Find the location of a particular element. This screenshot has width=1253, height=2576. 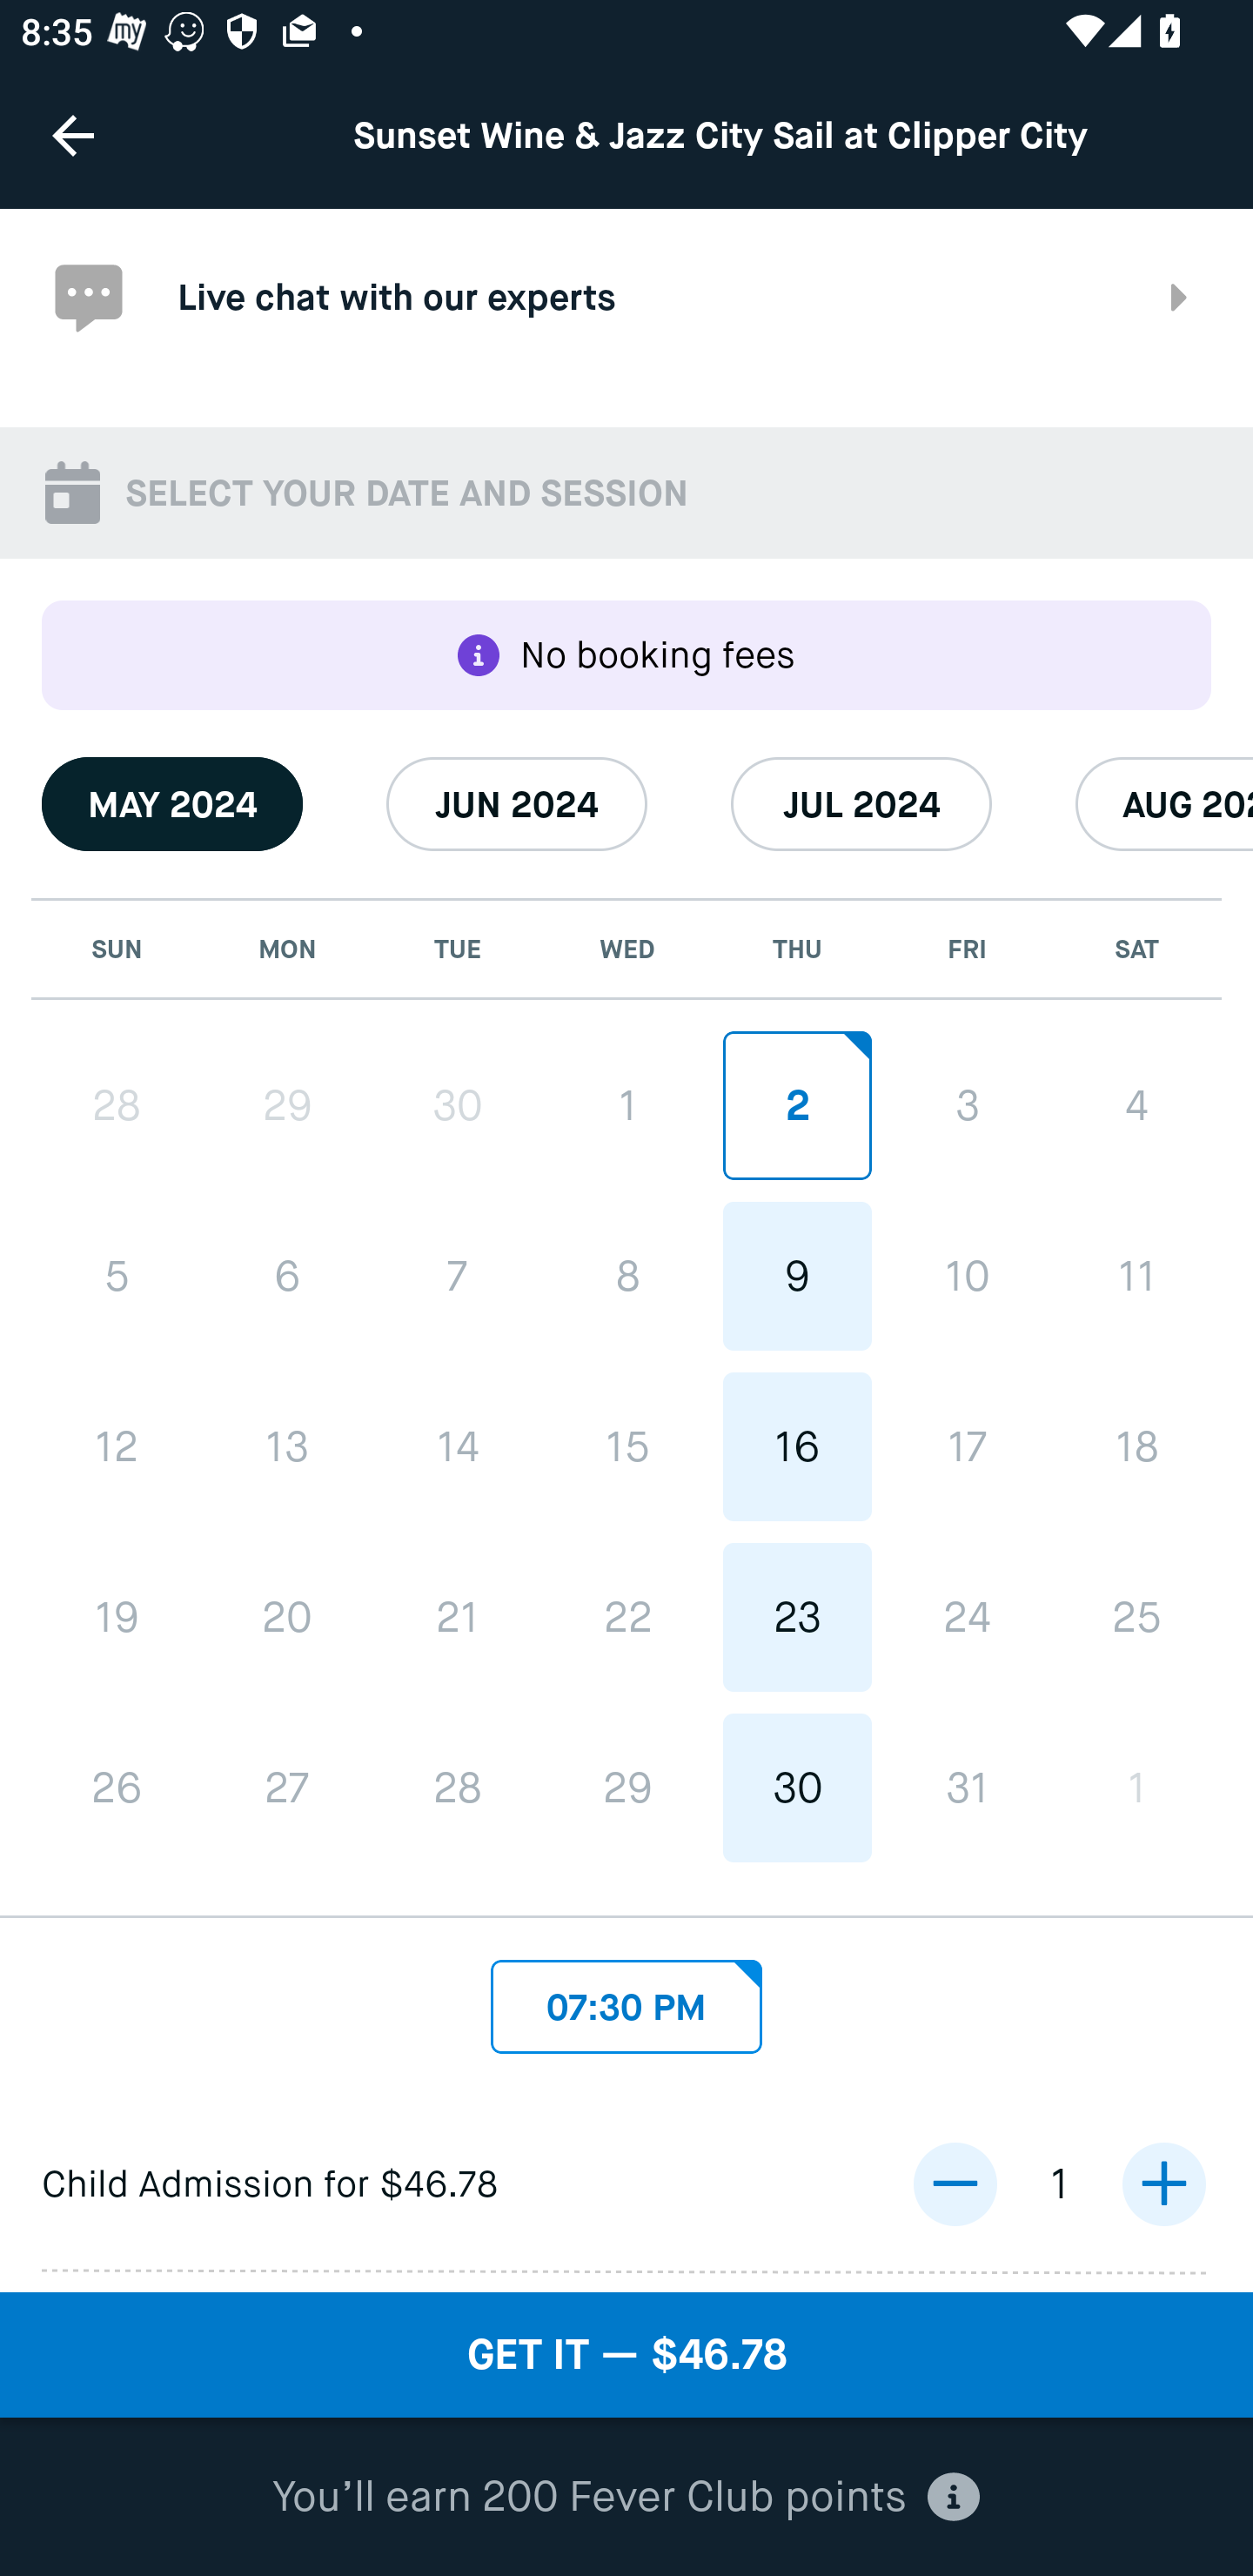

14 is located at coordinates (458, 1447).